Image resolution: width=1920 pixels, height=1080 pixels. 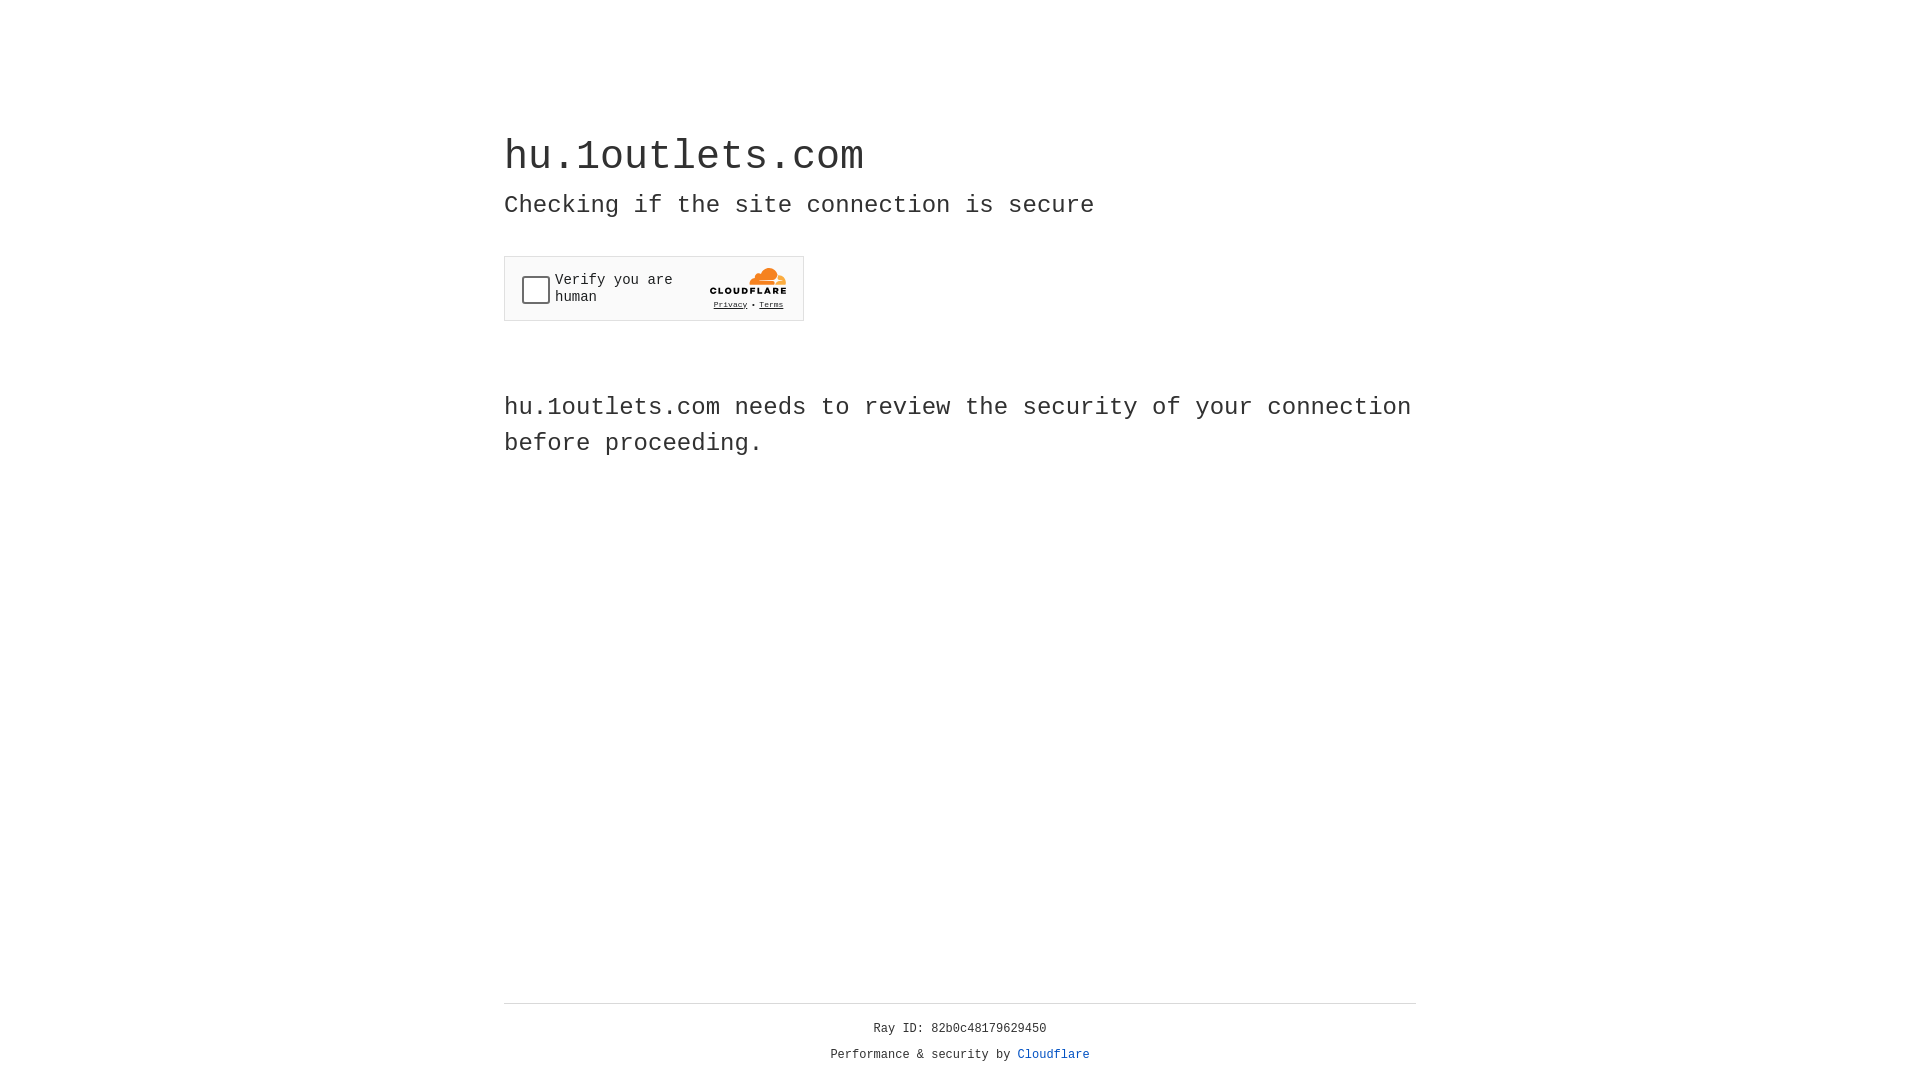 I want to click on Cloudflare, so click(x=1054, y=1055).